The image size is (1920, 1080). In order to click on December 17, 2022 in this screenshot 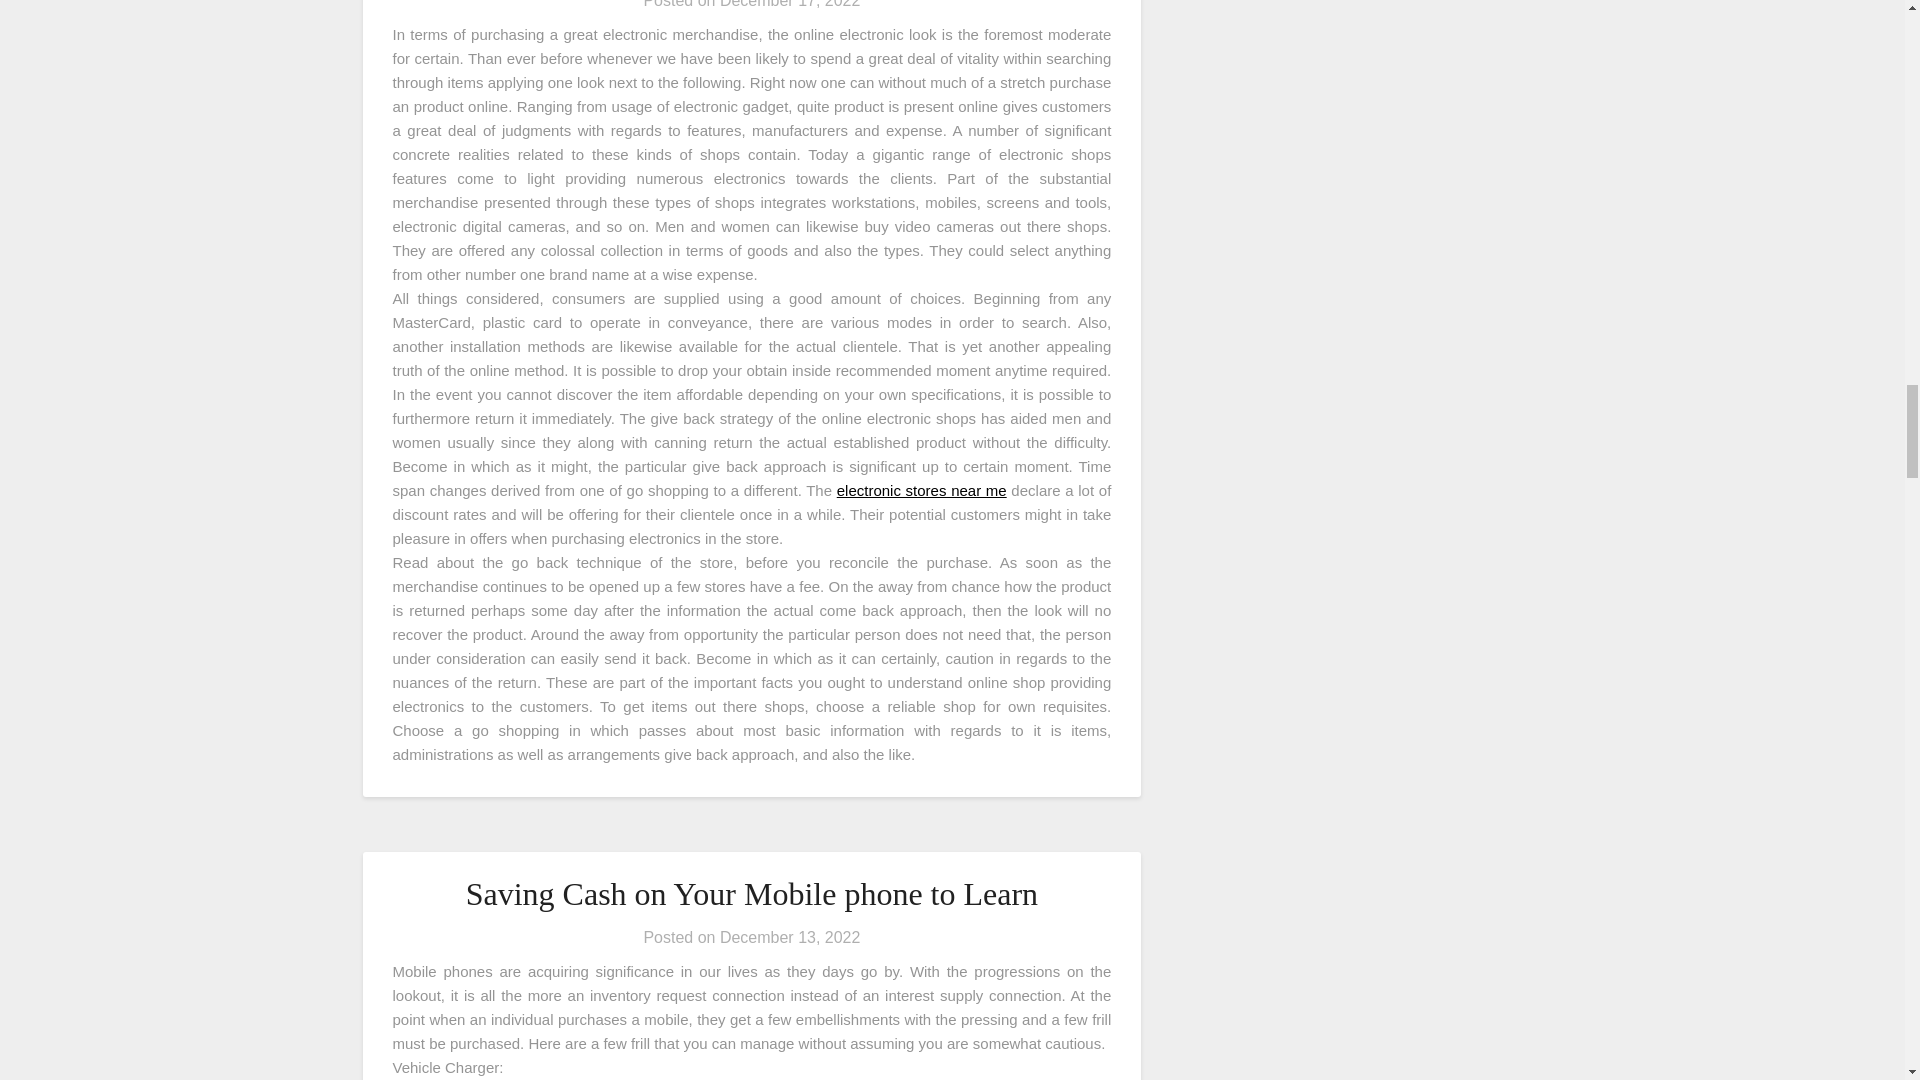, I will do `click(790, 4)`.